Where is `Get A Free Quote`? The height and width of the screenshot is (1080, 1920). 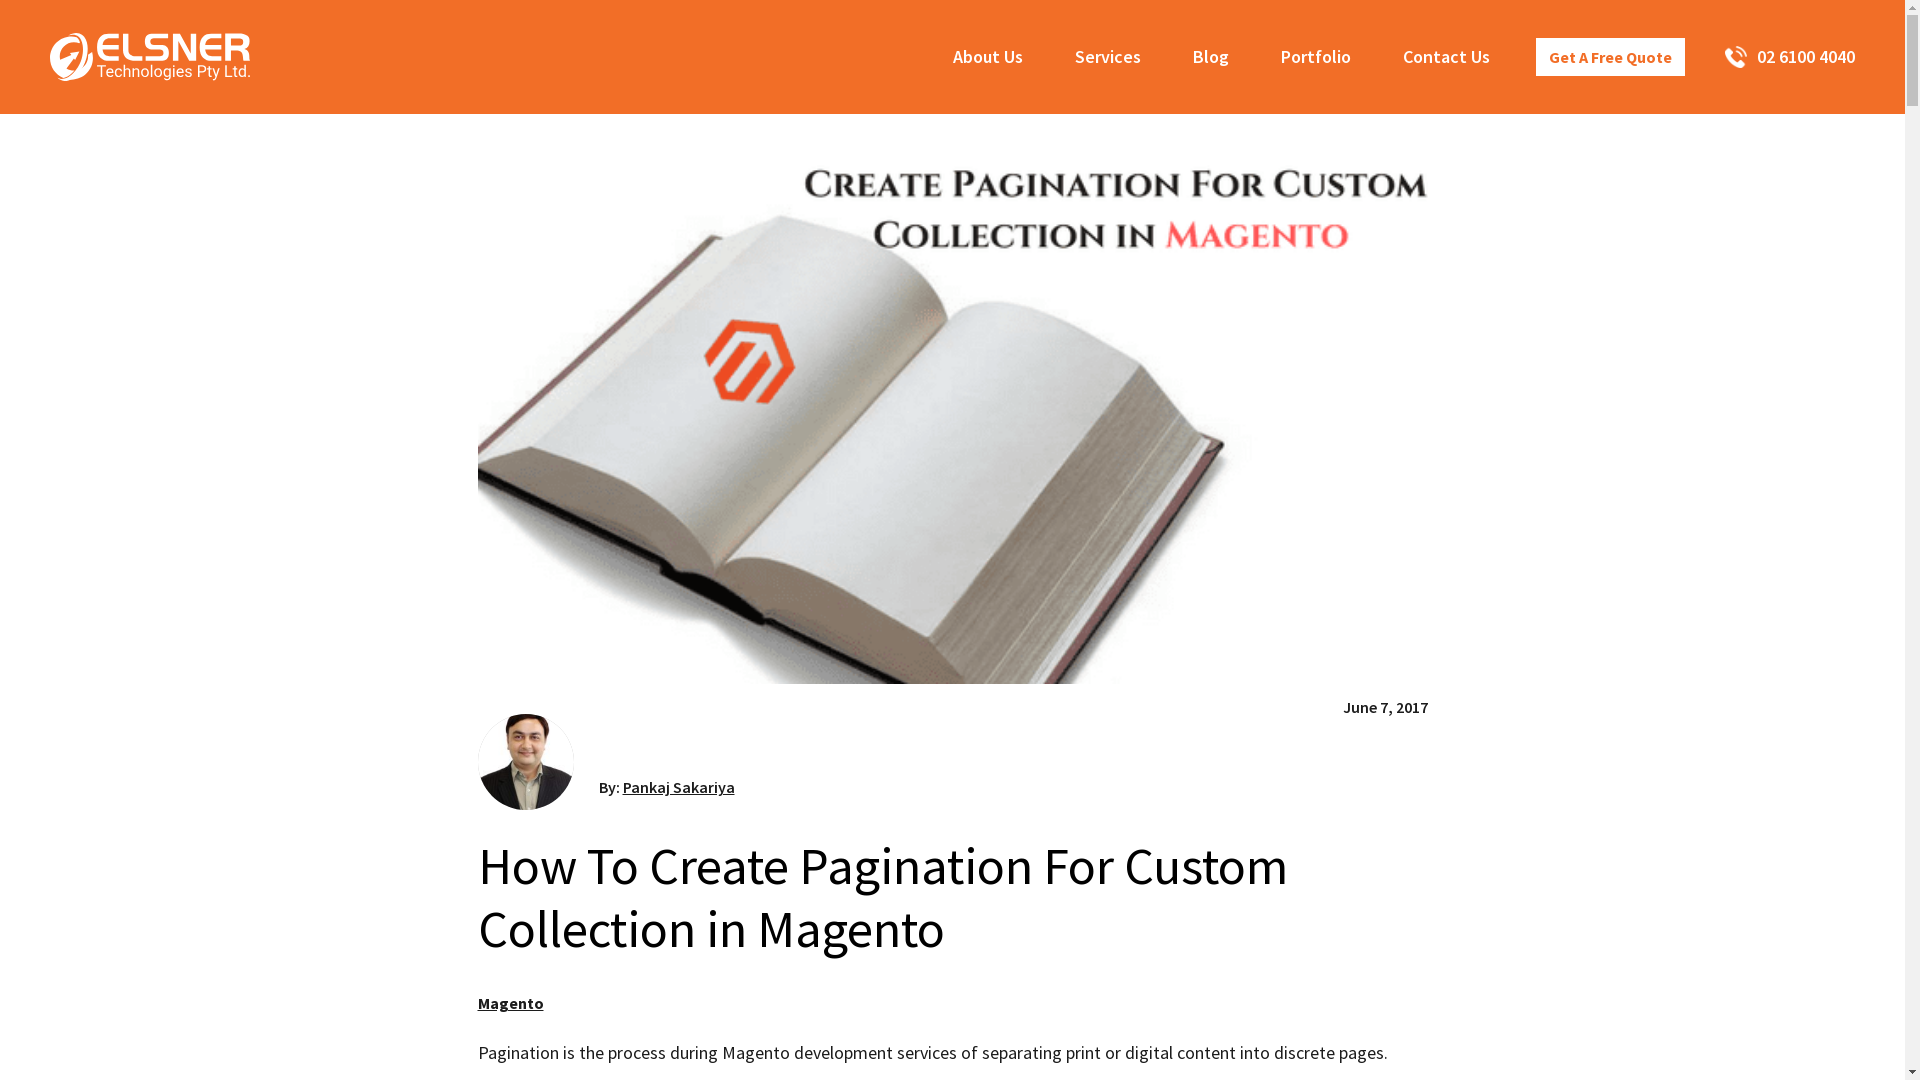
Get A Free Quote is located at coordinates (1610, 57).